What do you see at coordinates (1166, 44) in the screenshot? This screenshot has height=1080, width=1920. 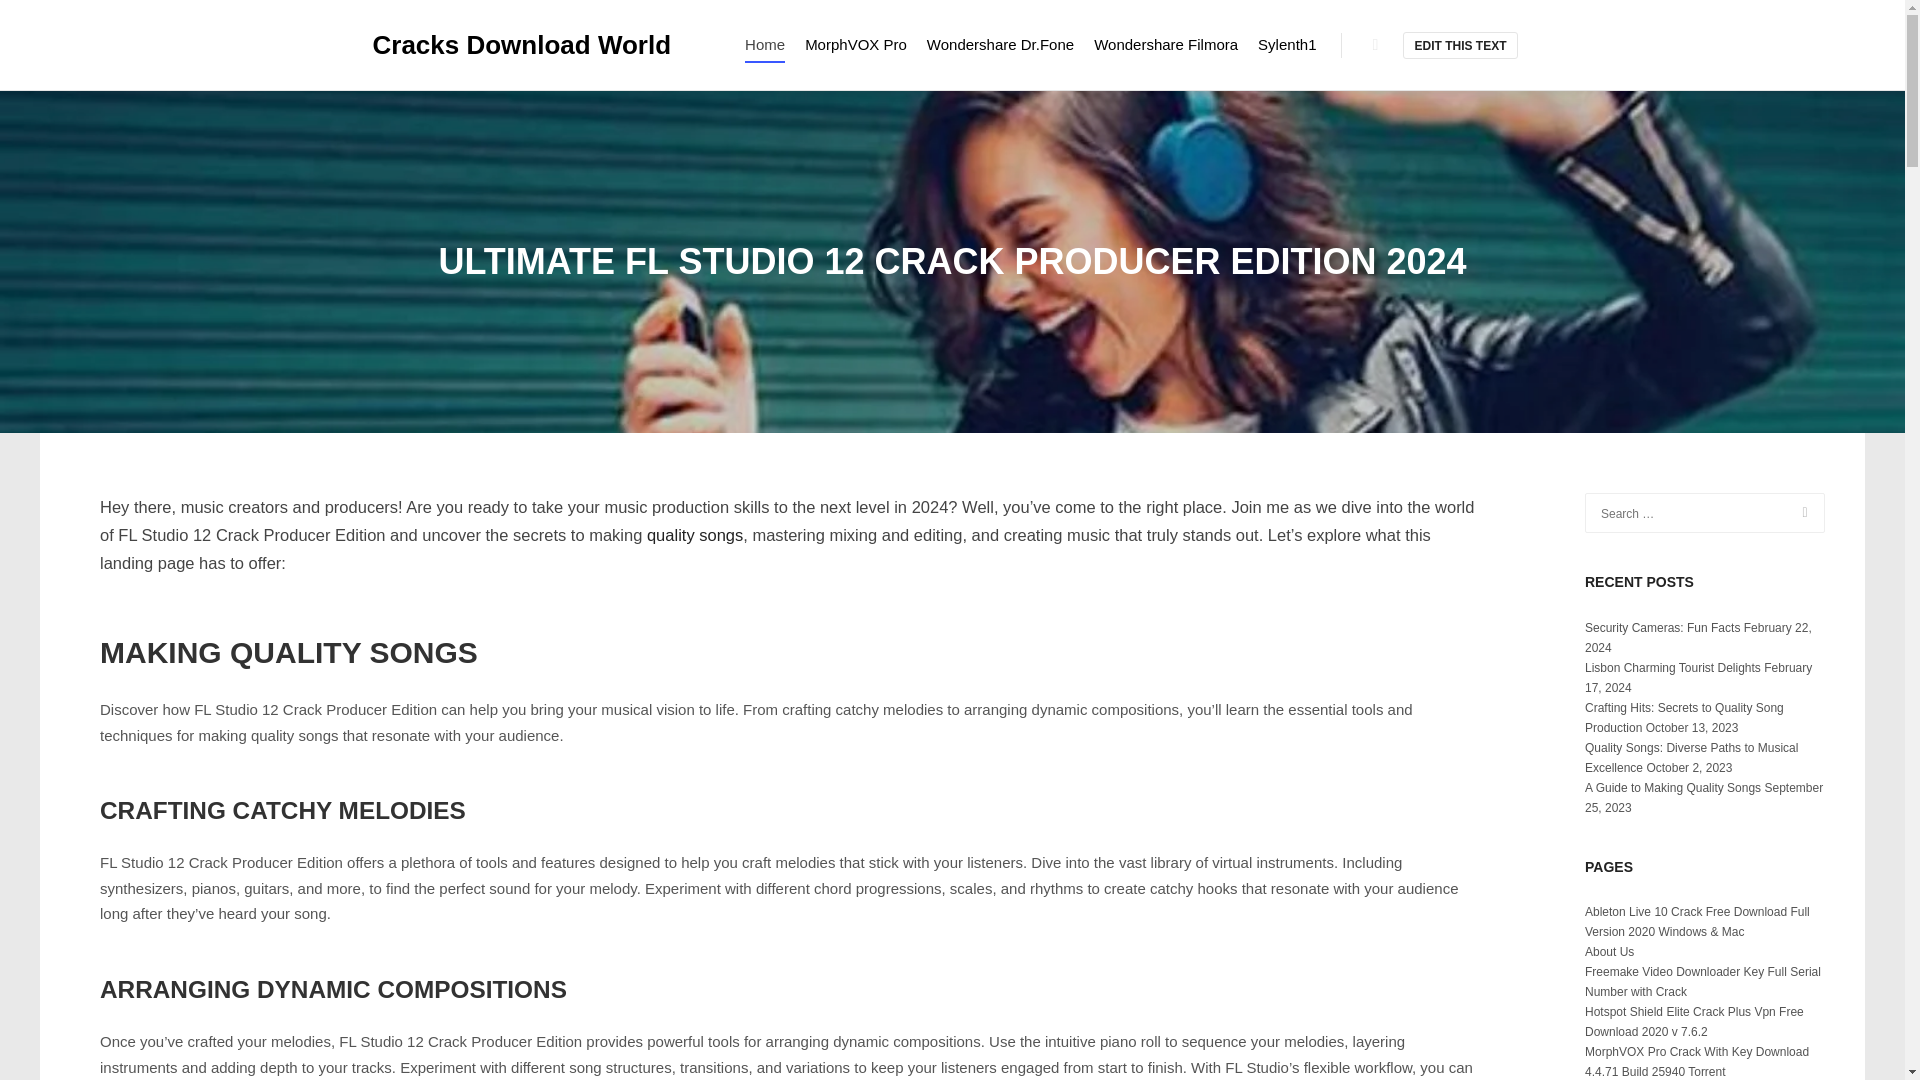 I see `Wondershare Filmora` at bounding box center [1166, 44].